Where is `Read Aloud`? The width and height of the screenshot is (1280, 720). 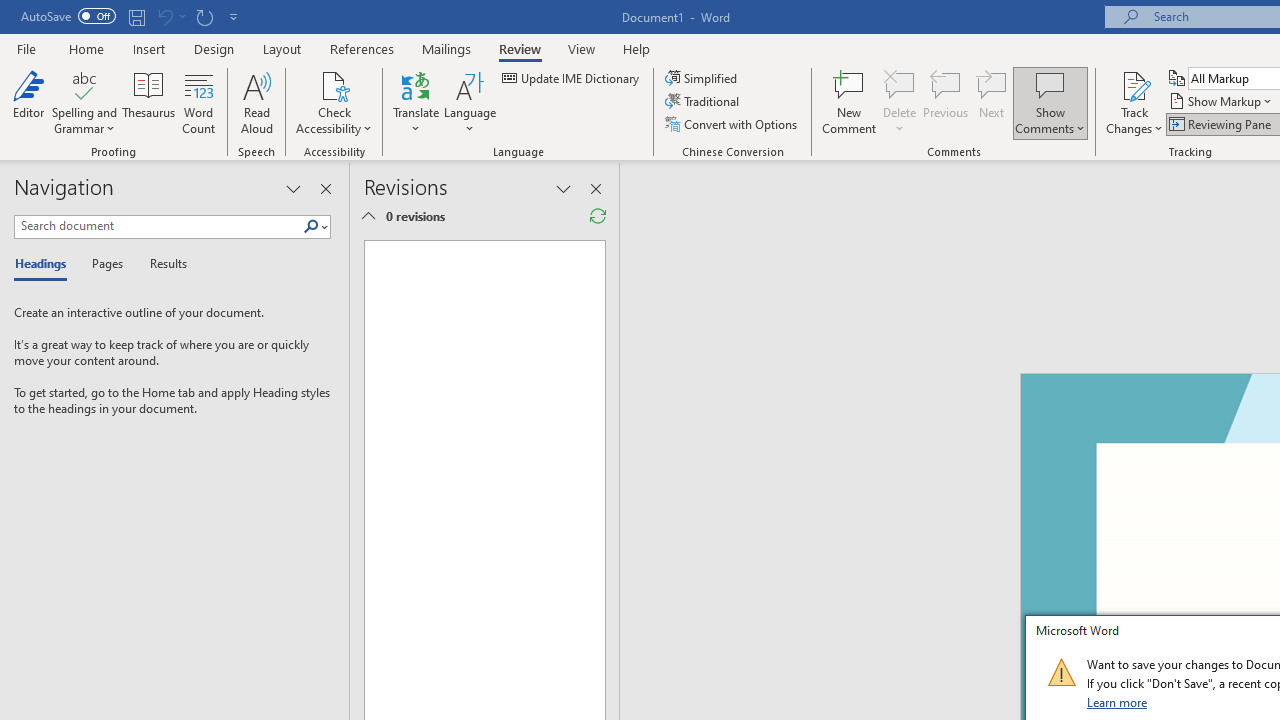 Read Aloud is located at coordinates (256, 102).